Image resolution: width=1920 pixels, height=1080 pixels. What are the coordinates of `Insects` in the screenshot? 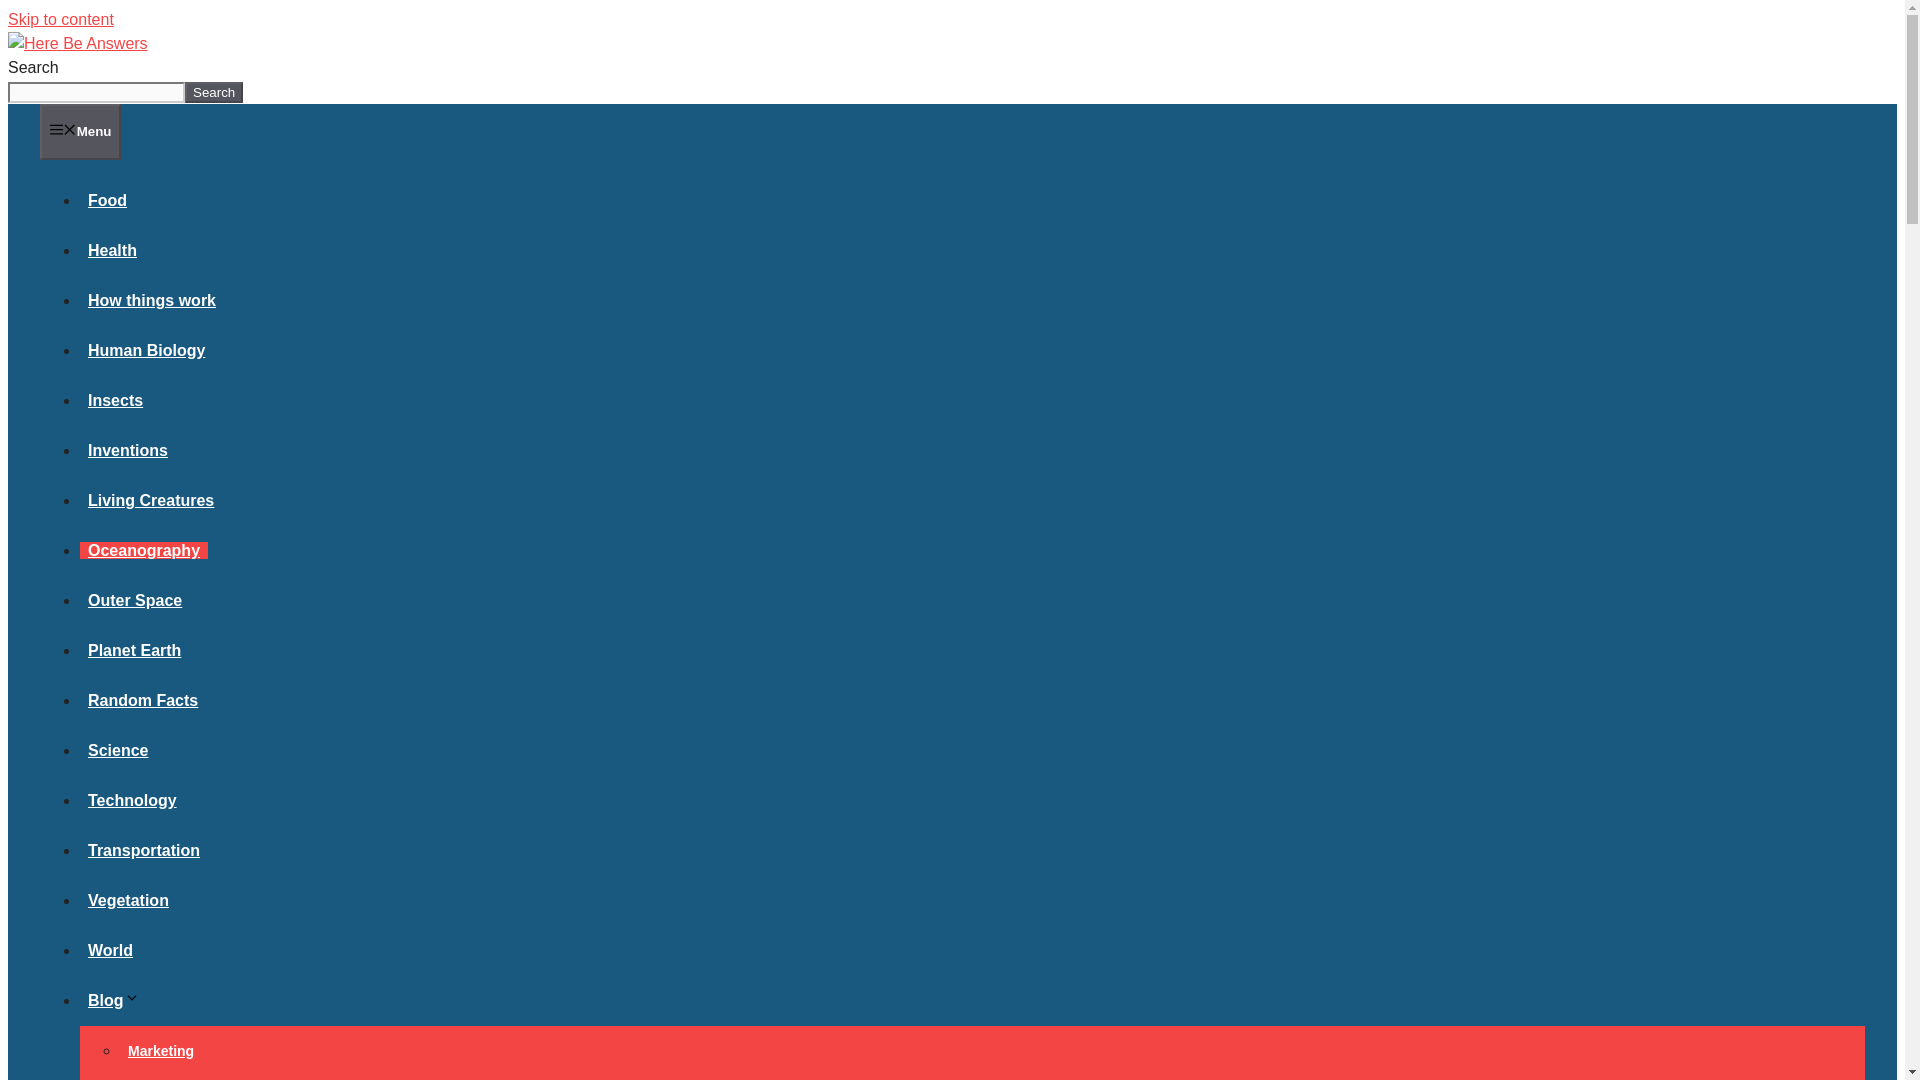 It's located at (116, 400).